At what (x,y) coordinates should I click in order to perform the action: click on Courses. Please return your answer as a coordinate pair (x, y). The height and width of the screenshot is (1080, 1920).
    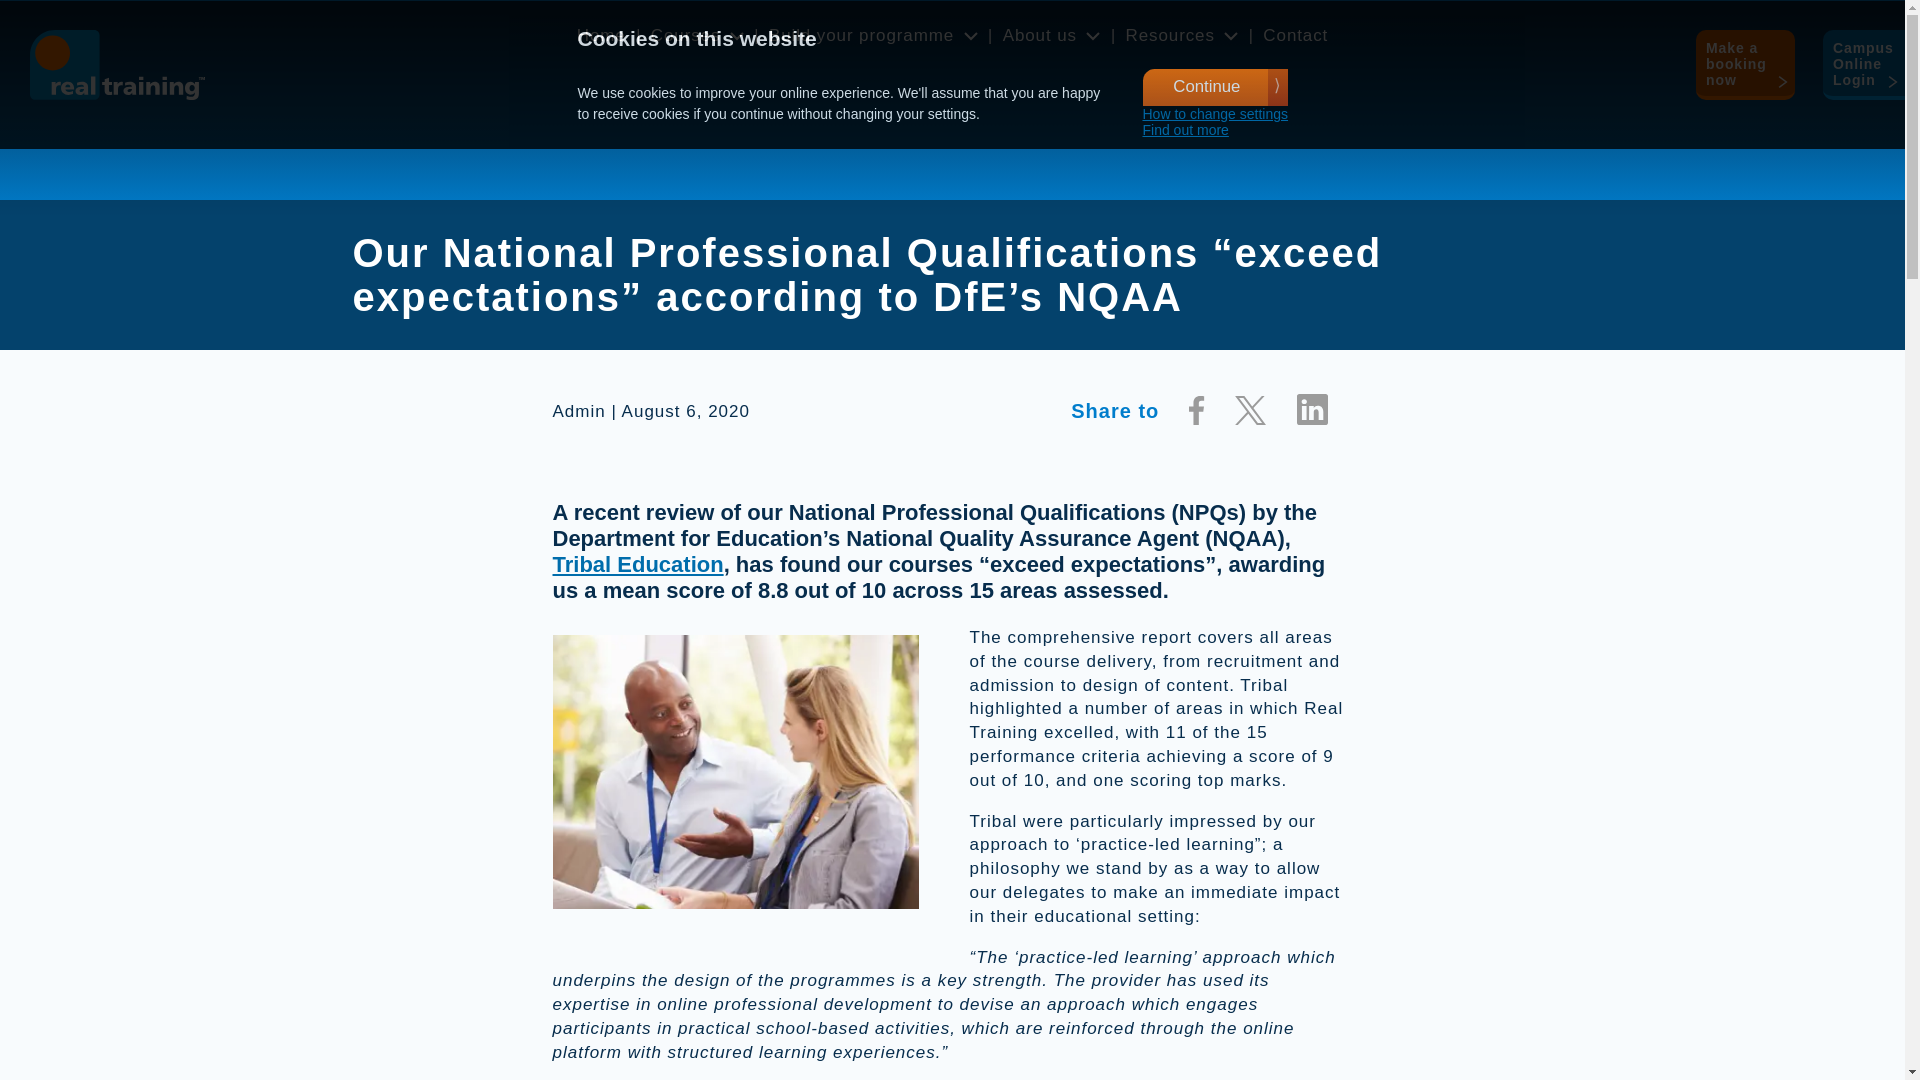
    Looking at the image, I should click on (686, 35).